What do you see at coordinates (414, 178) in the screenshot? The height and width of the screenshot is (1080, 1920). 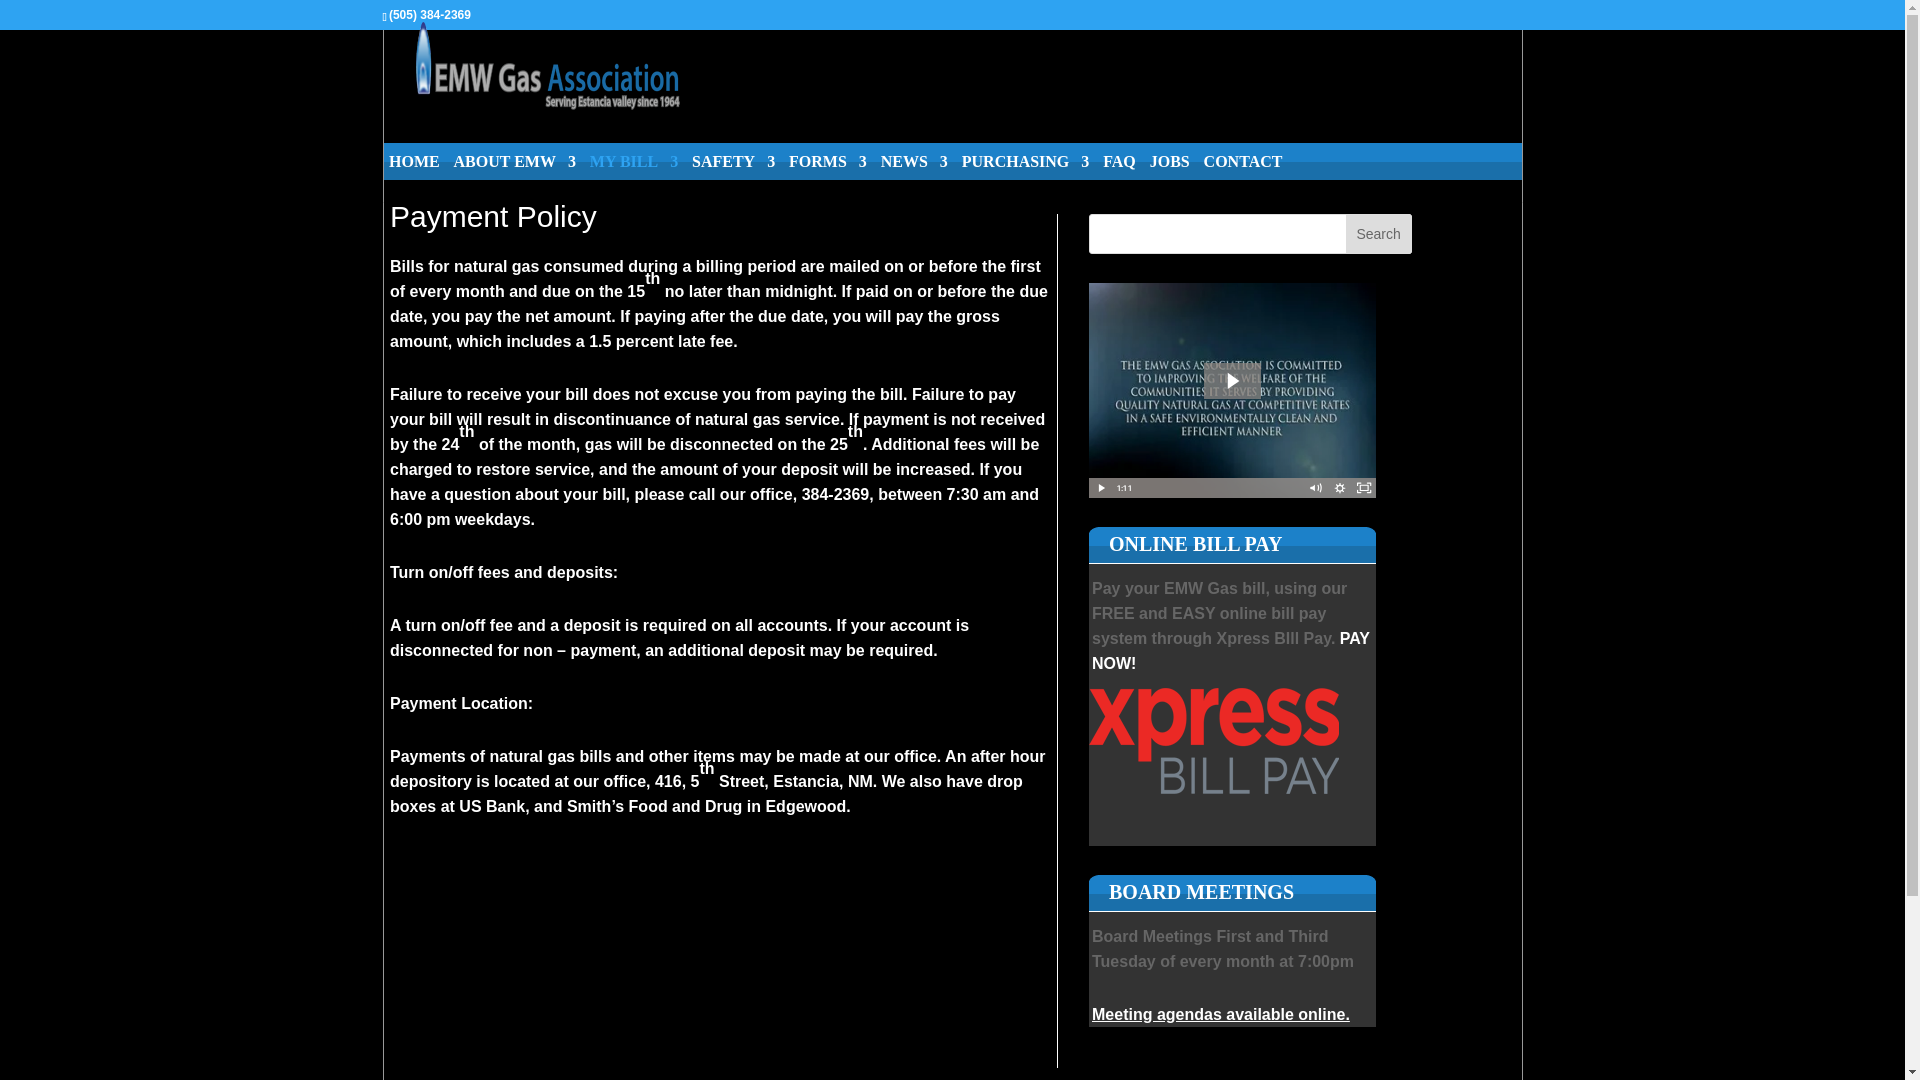 I see `HOME` at bounding box center [414, 178].